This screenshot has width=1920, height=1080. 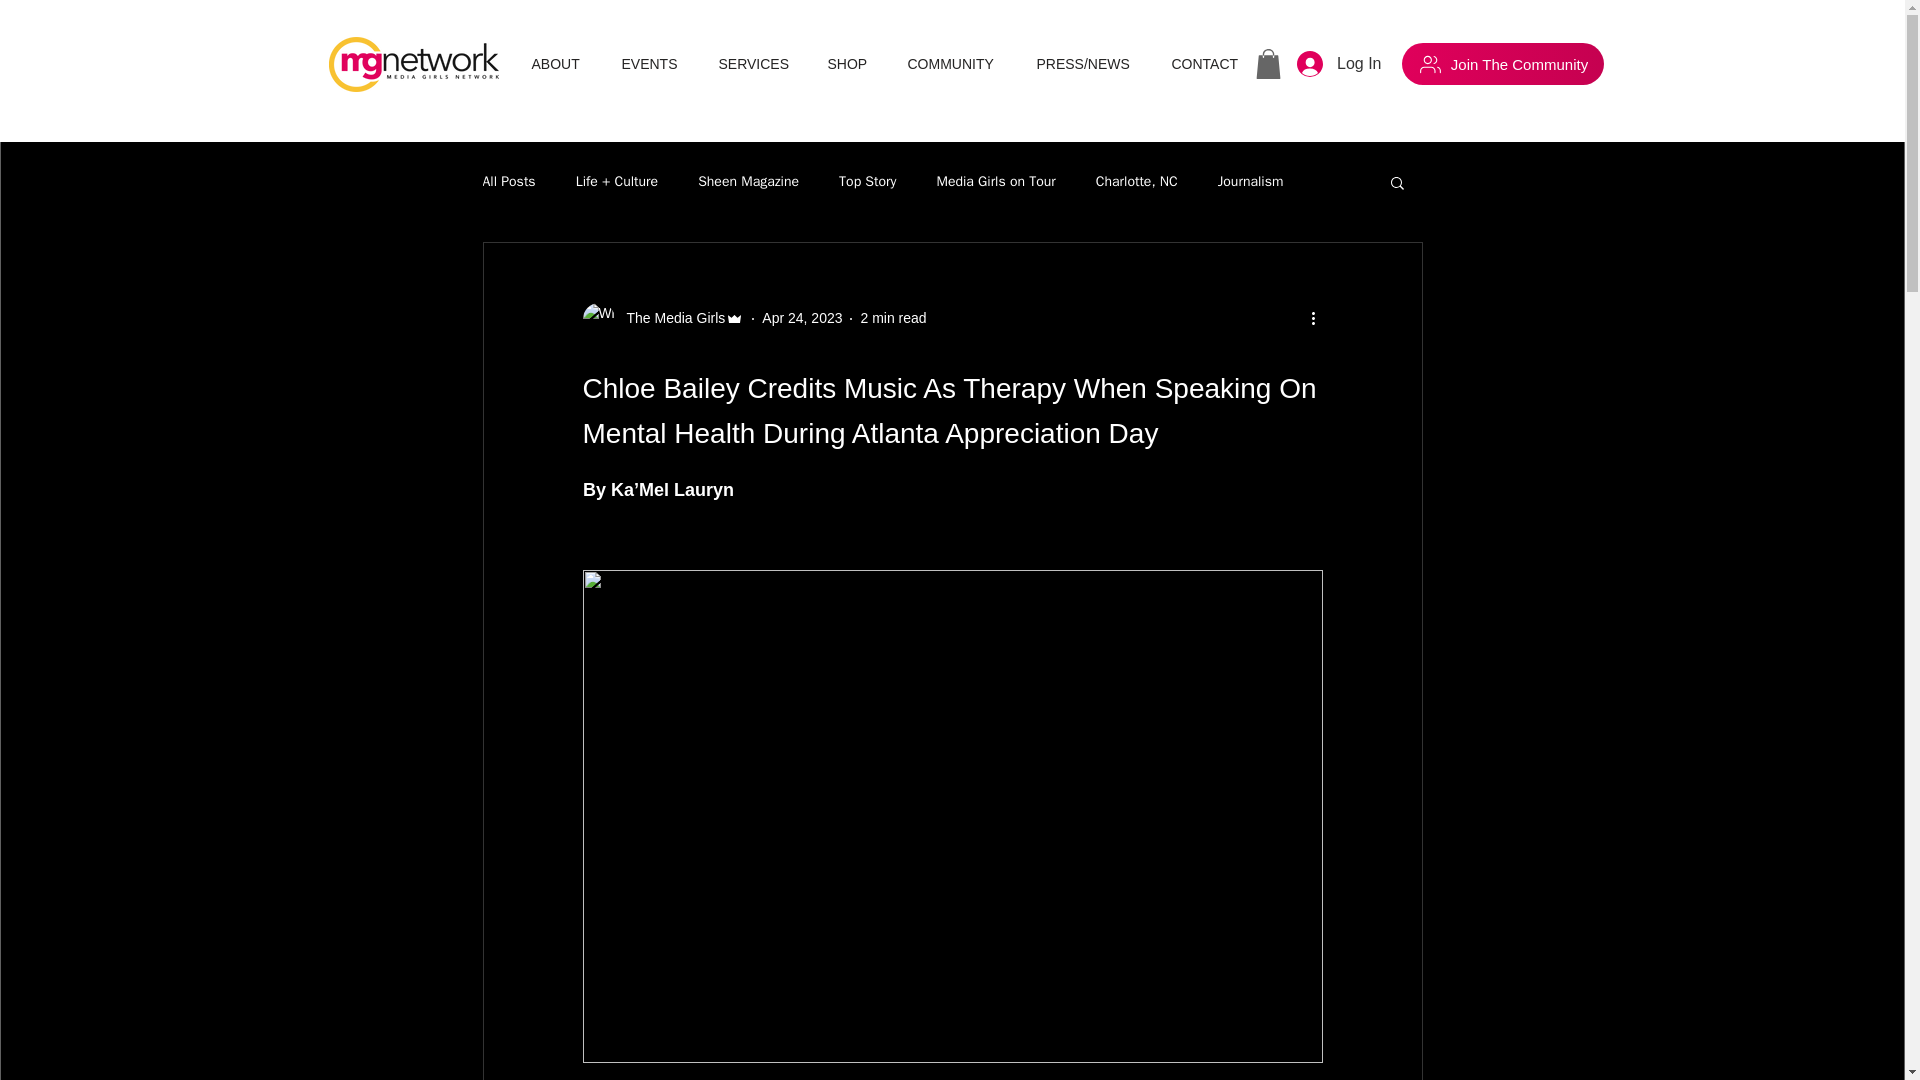 I want to click on Journalism, so click(x=1250, y=182).